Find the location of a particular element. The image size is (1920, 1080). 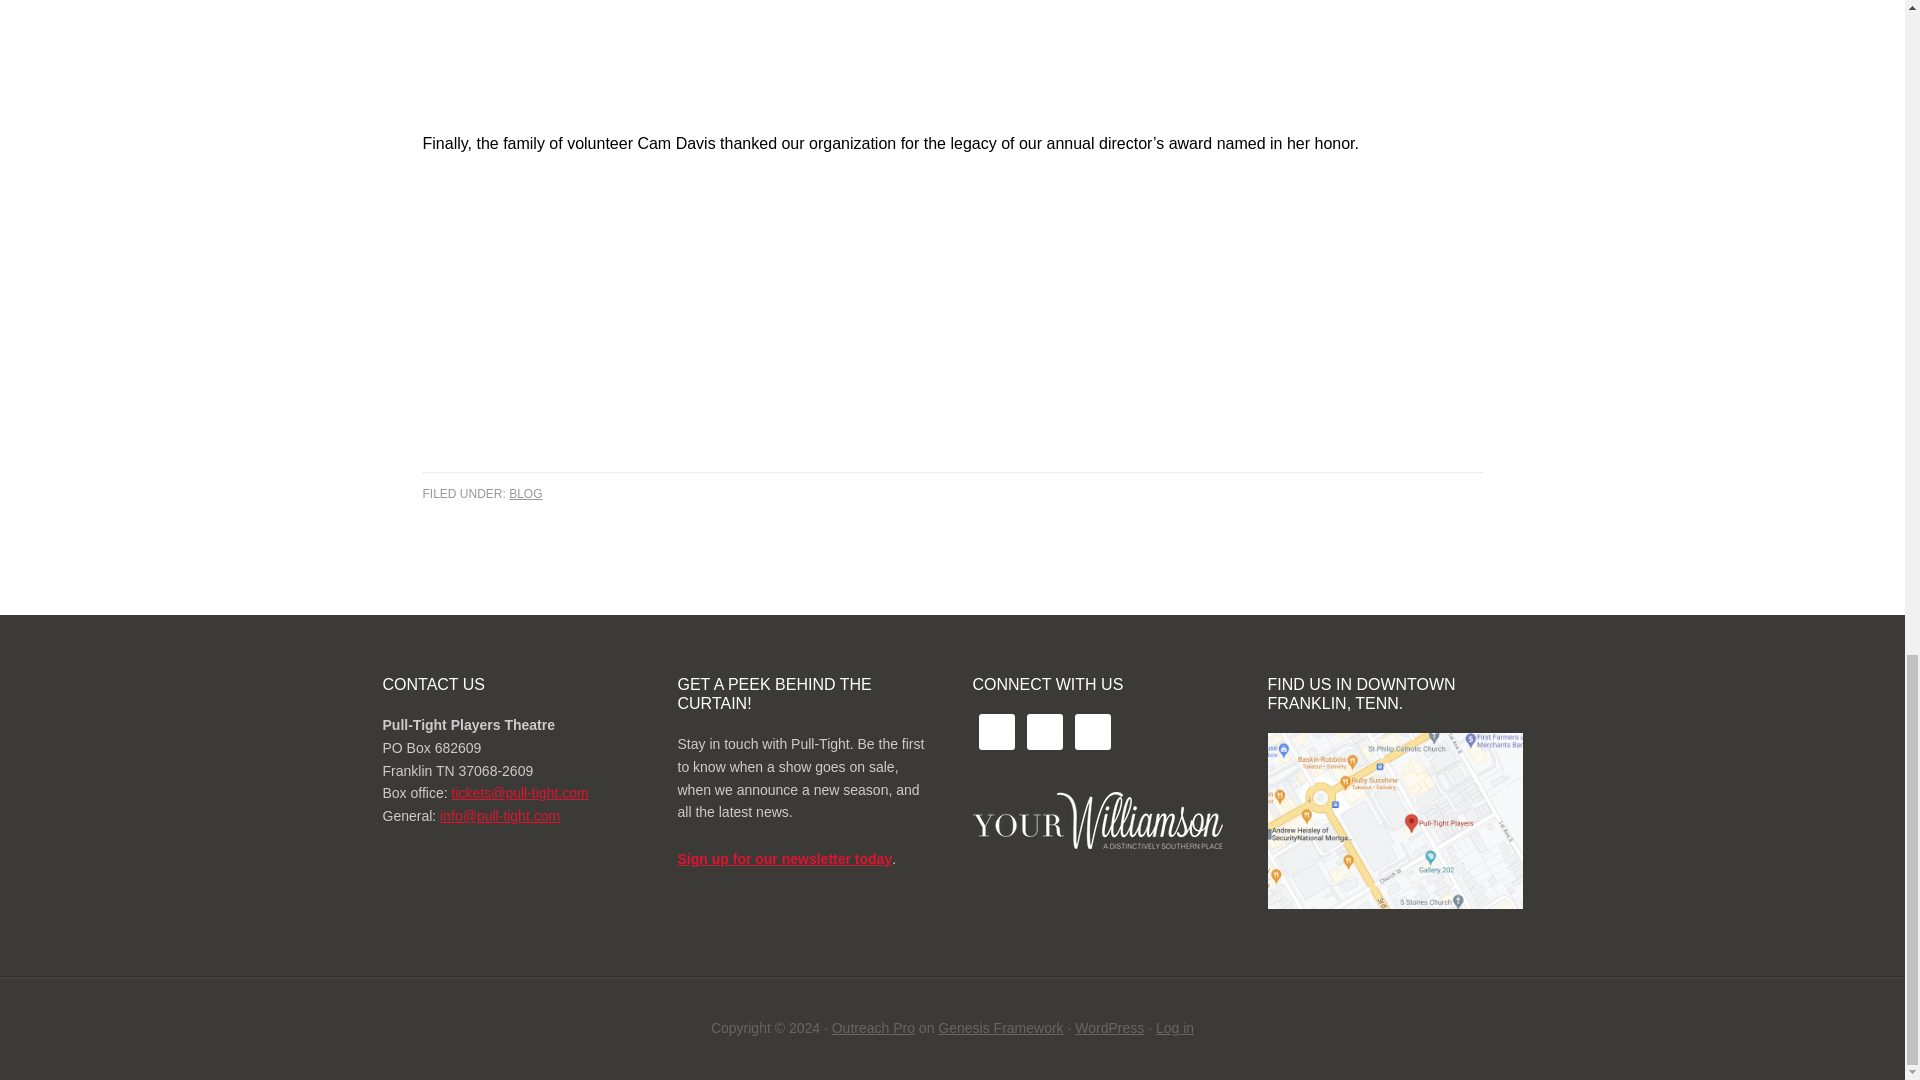

Pull-Tight Theatre: In Memoriam 2020 is located at coordinates (672, 62).